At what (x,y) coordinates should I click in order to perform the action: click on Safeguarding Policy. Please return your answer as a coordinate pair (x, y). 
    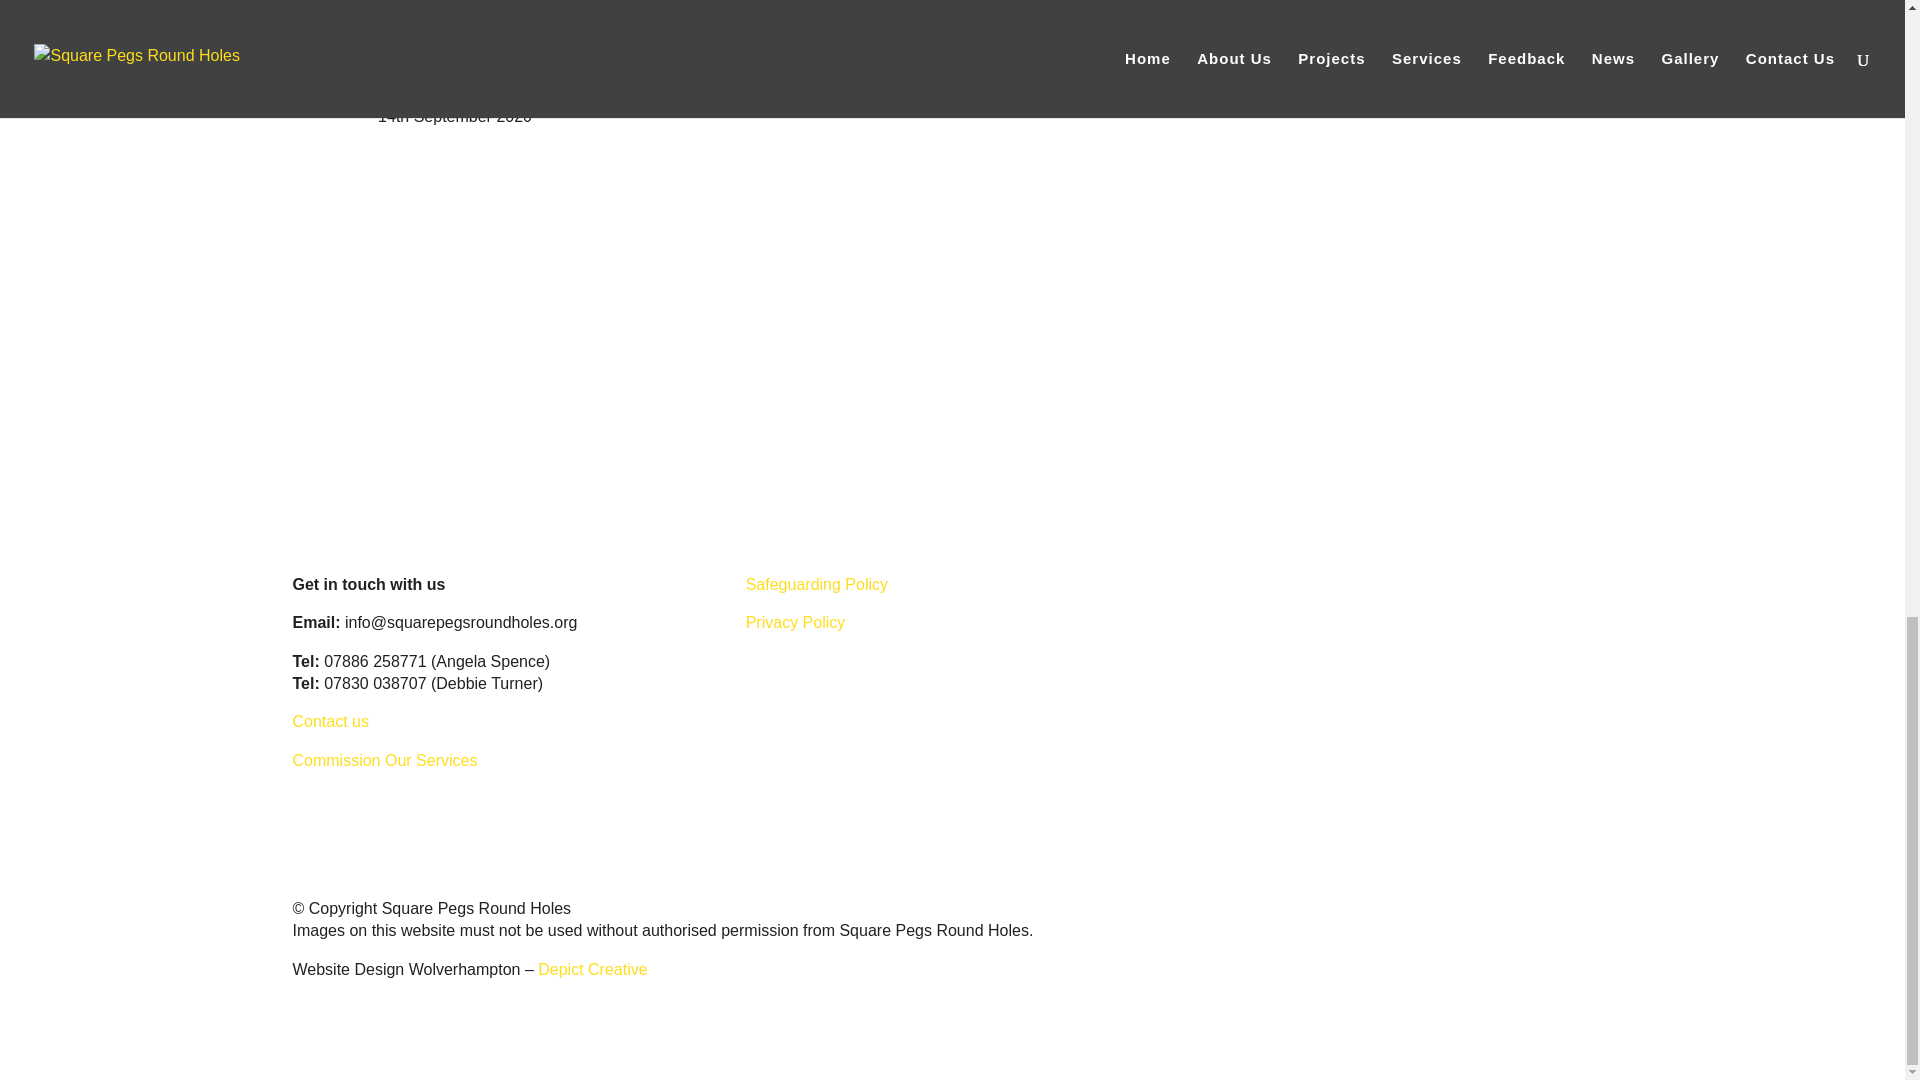
    Looking at the image, I should click on (816, 584).